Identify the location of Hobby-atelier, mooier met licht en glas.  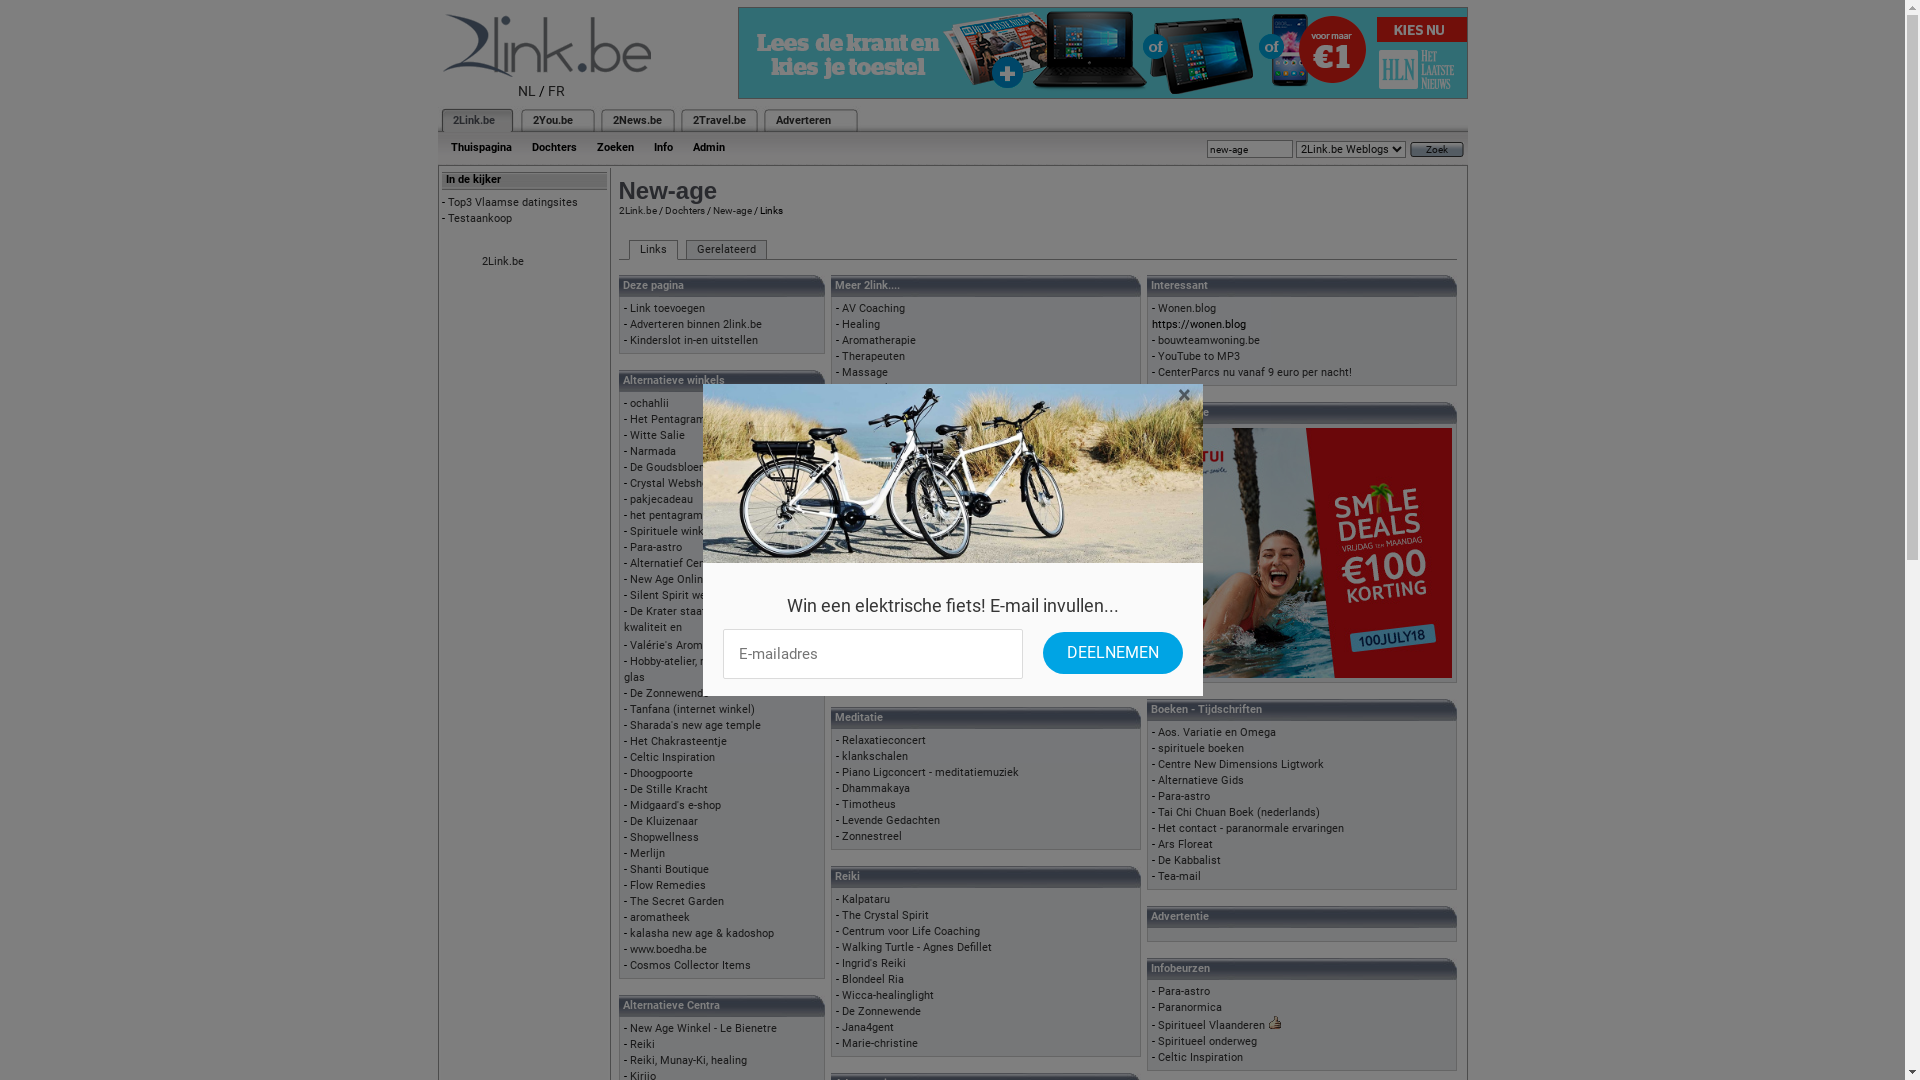
(711, 670).